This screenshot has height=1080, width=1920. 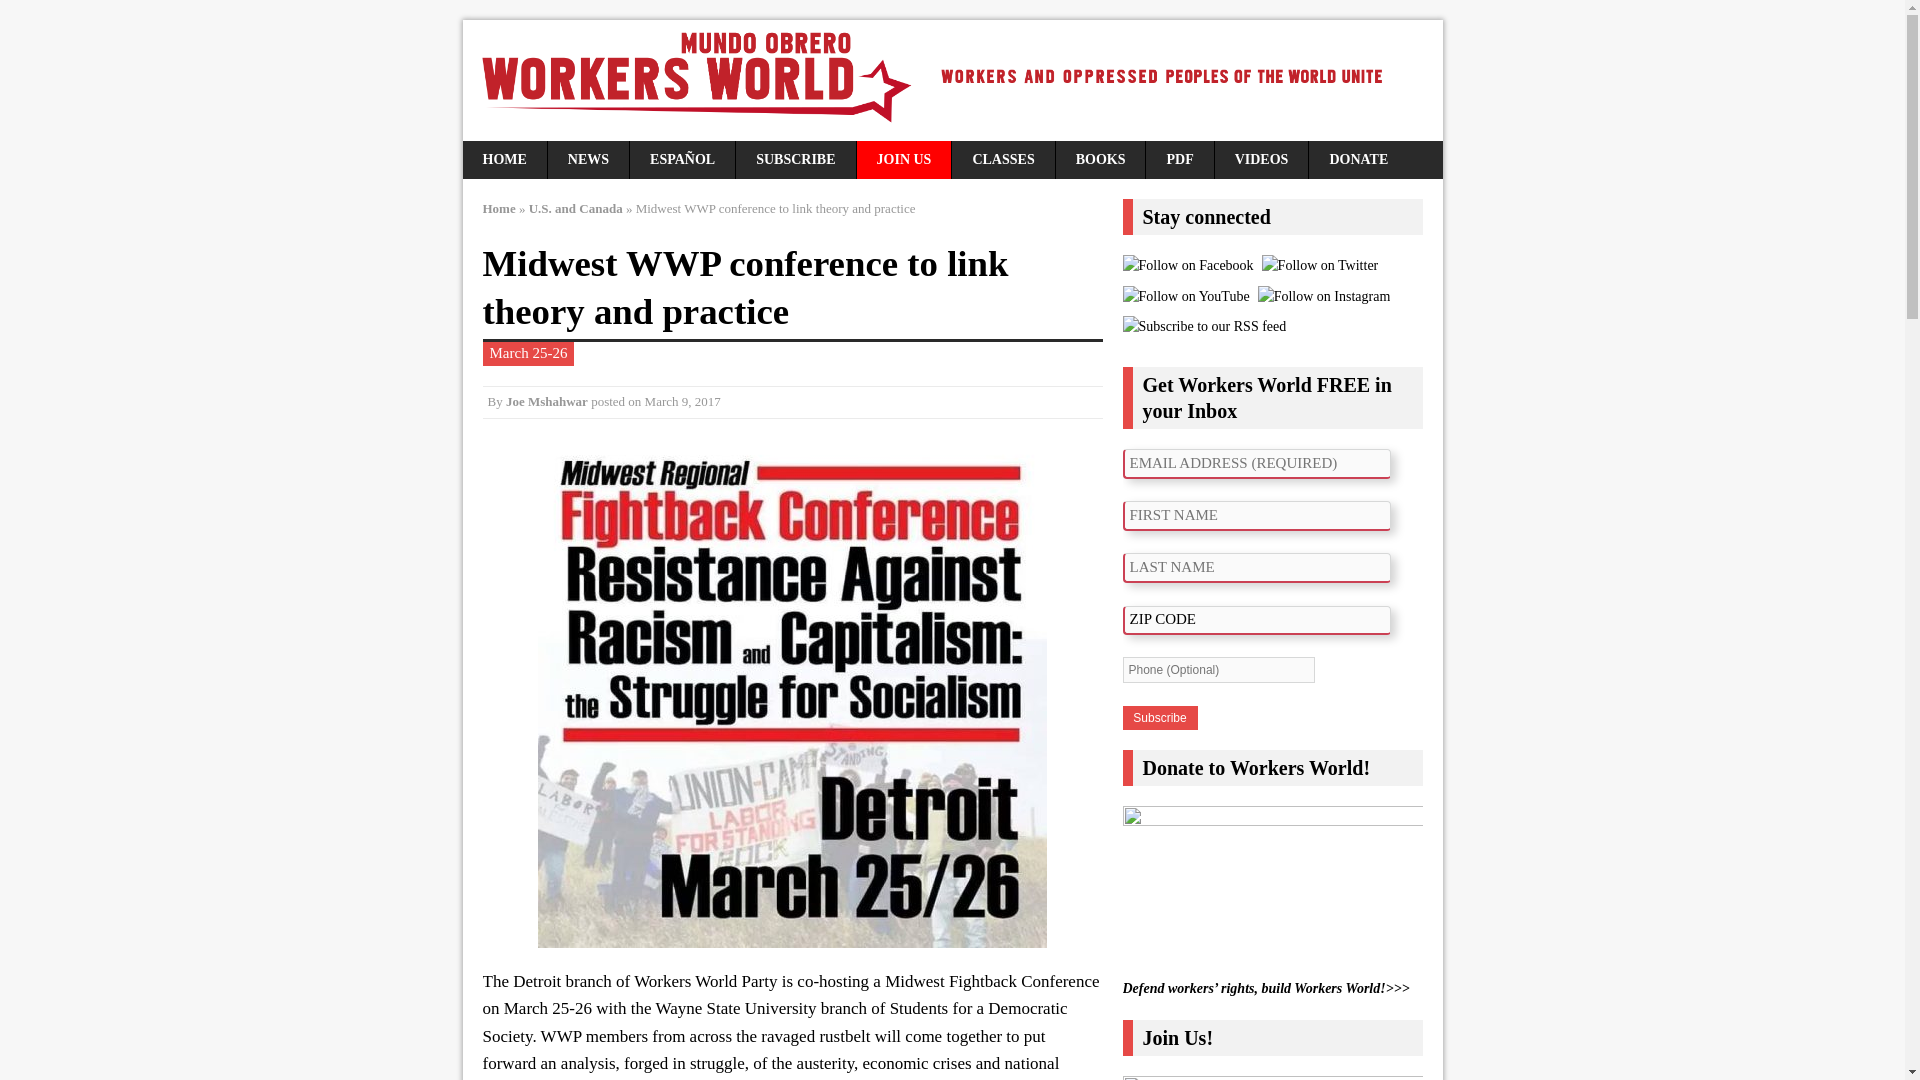 I want to click on Subscribe, so click(x=1158, y=718).